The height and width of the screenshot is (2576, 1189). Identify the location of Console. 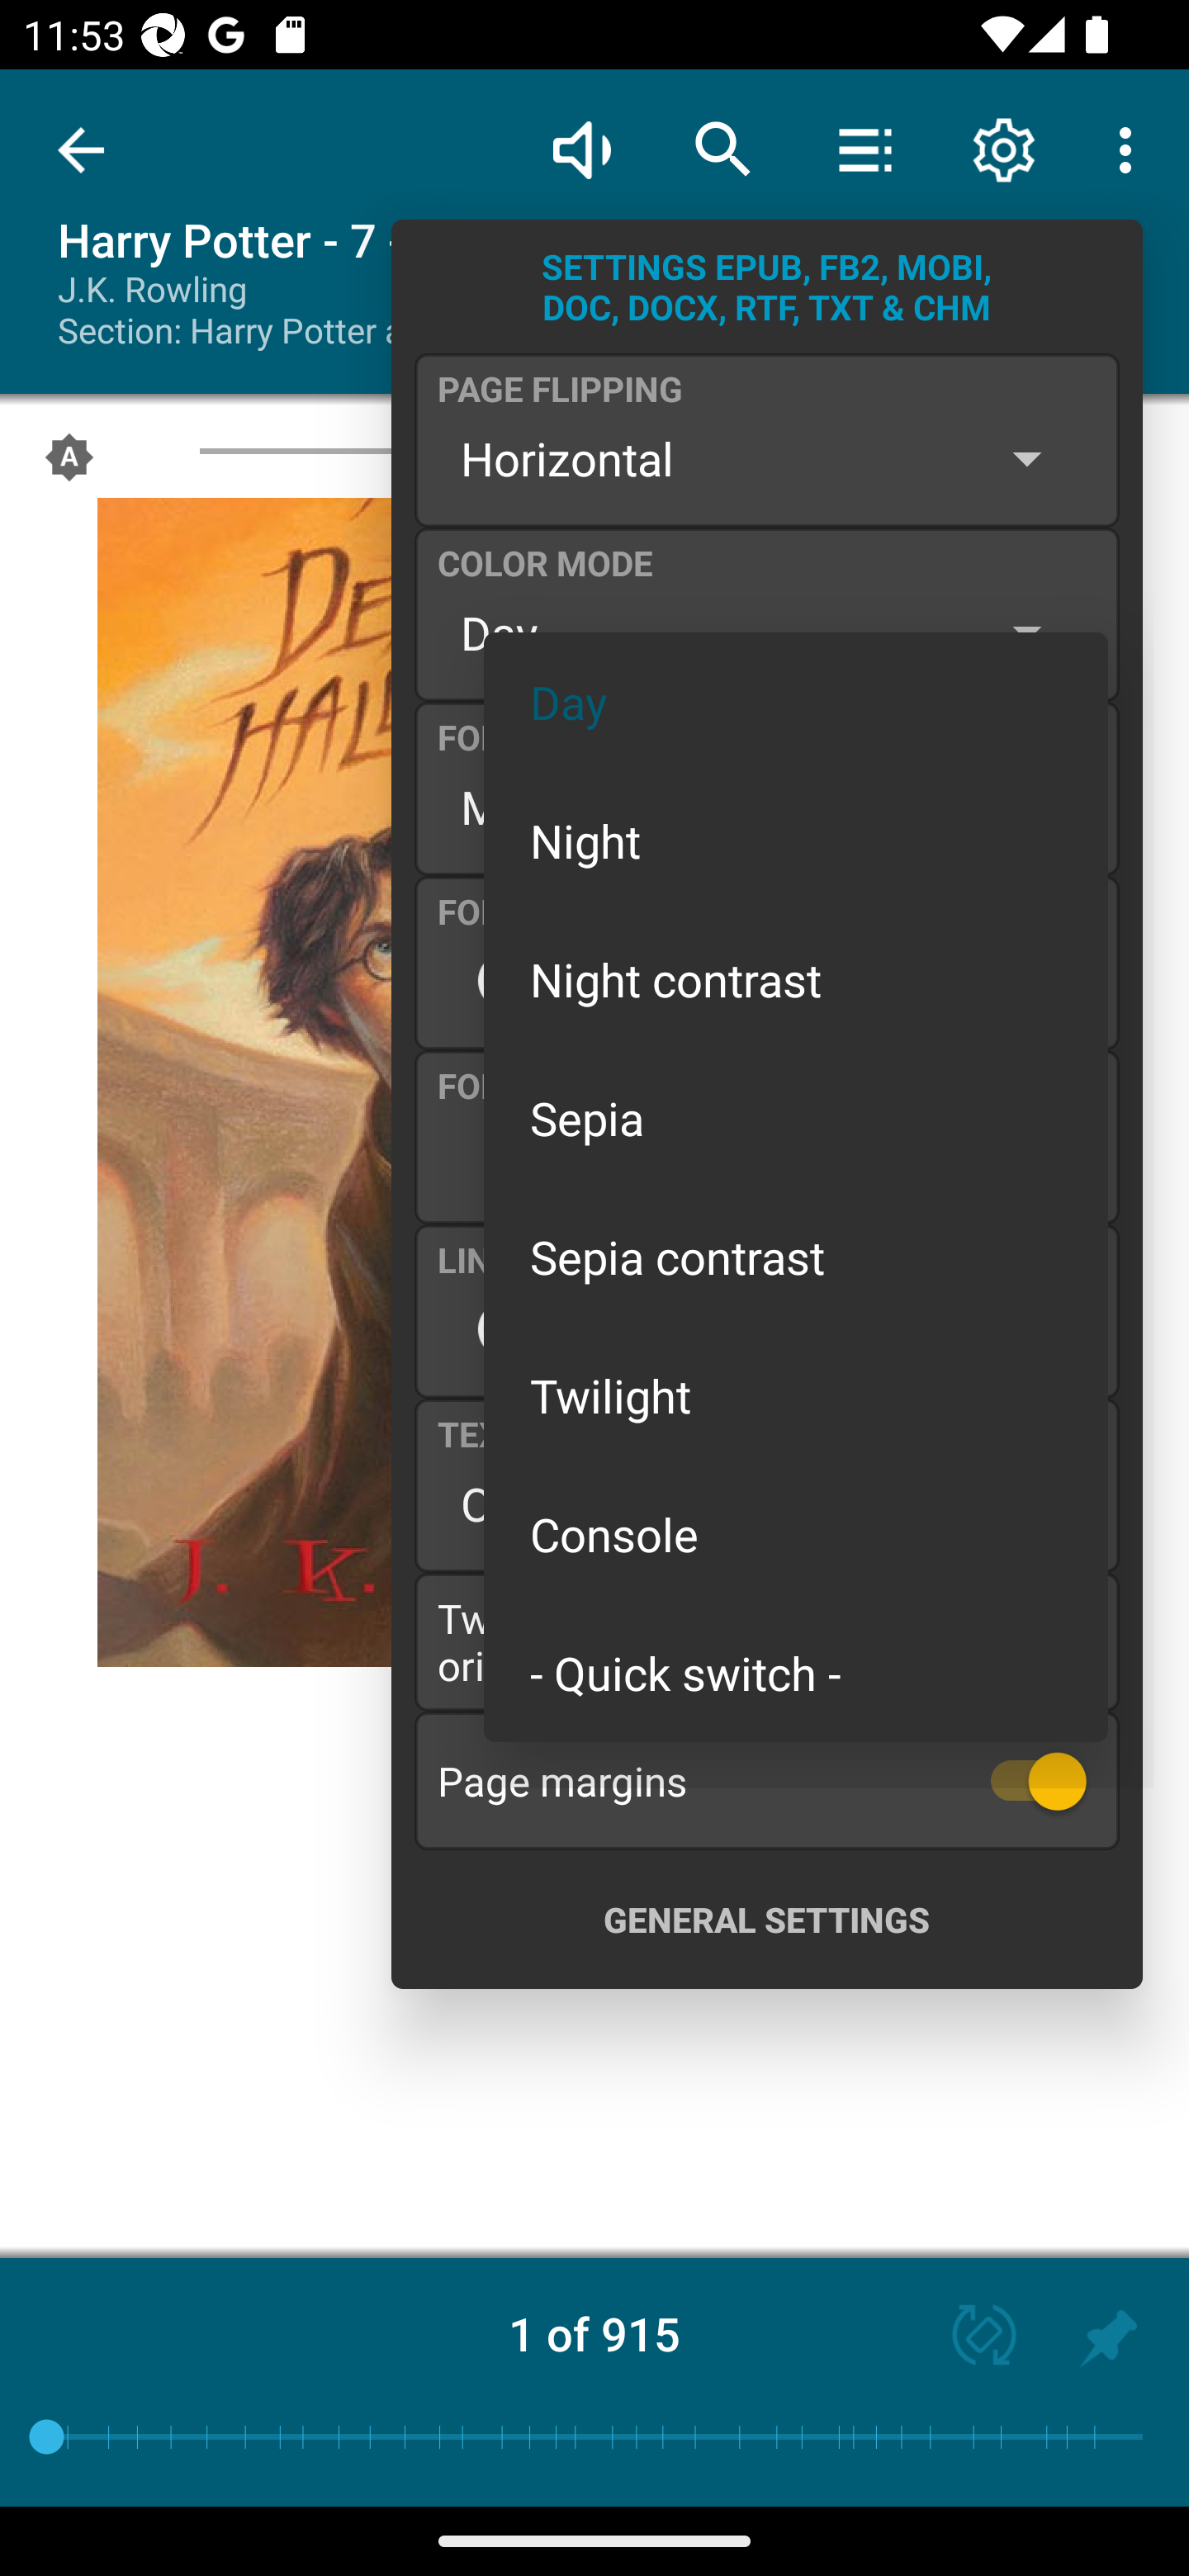
(796, 1534).